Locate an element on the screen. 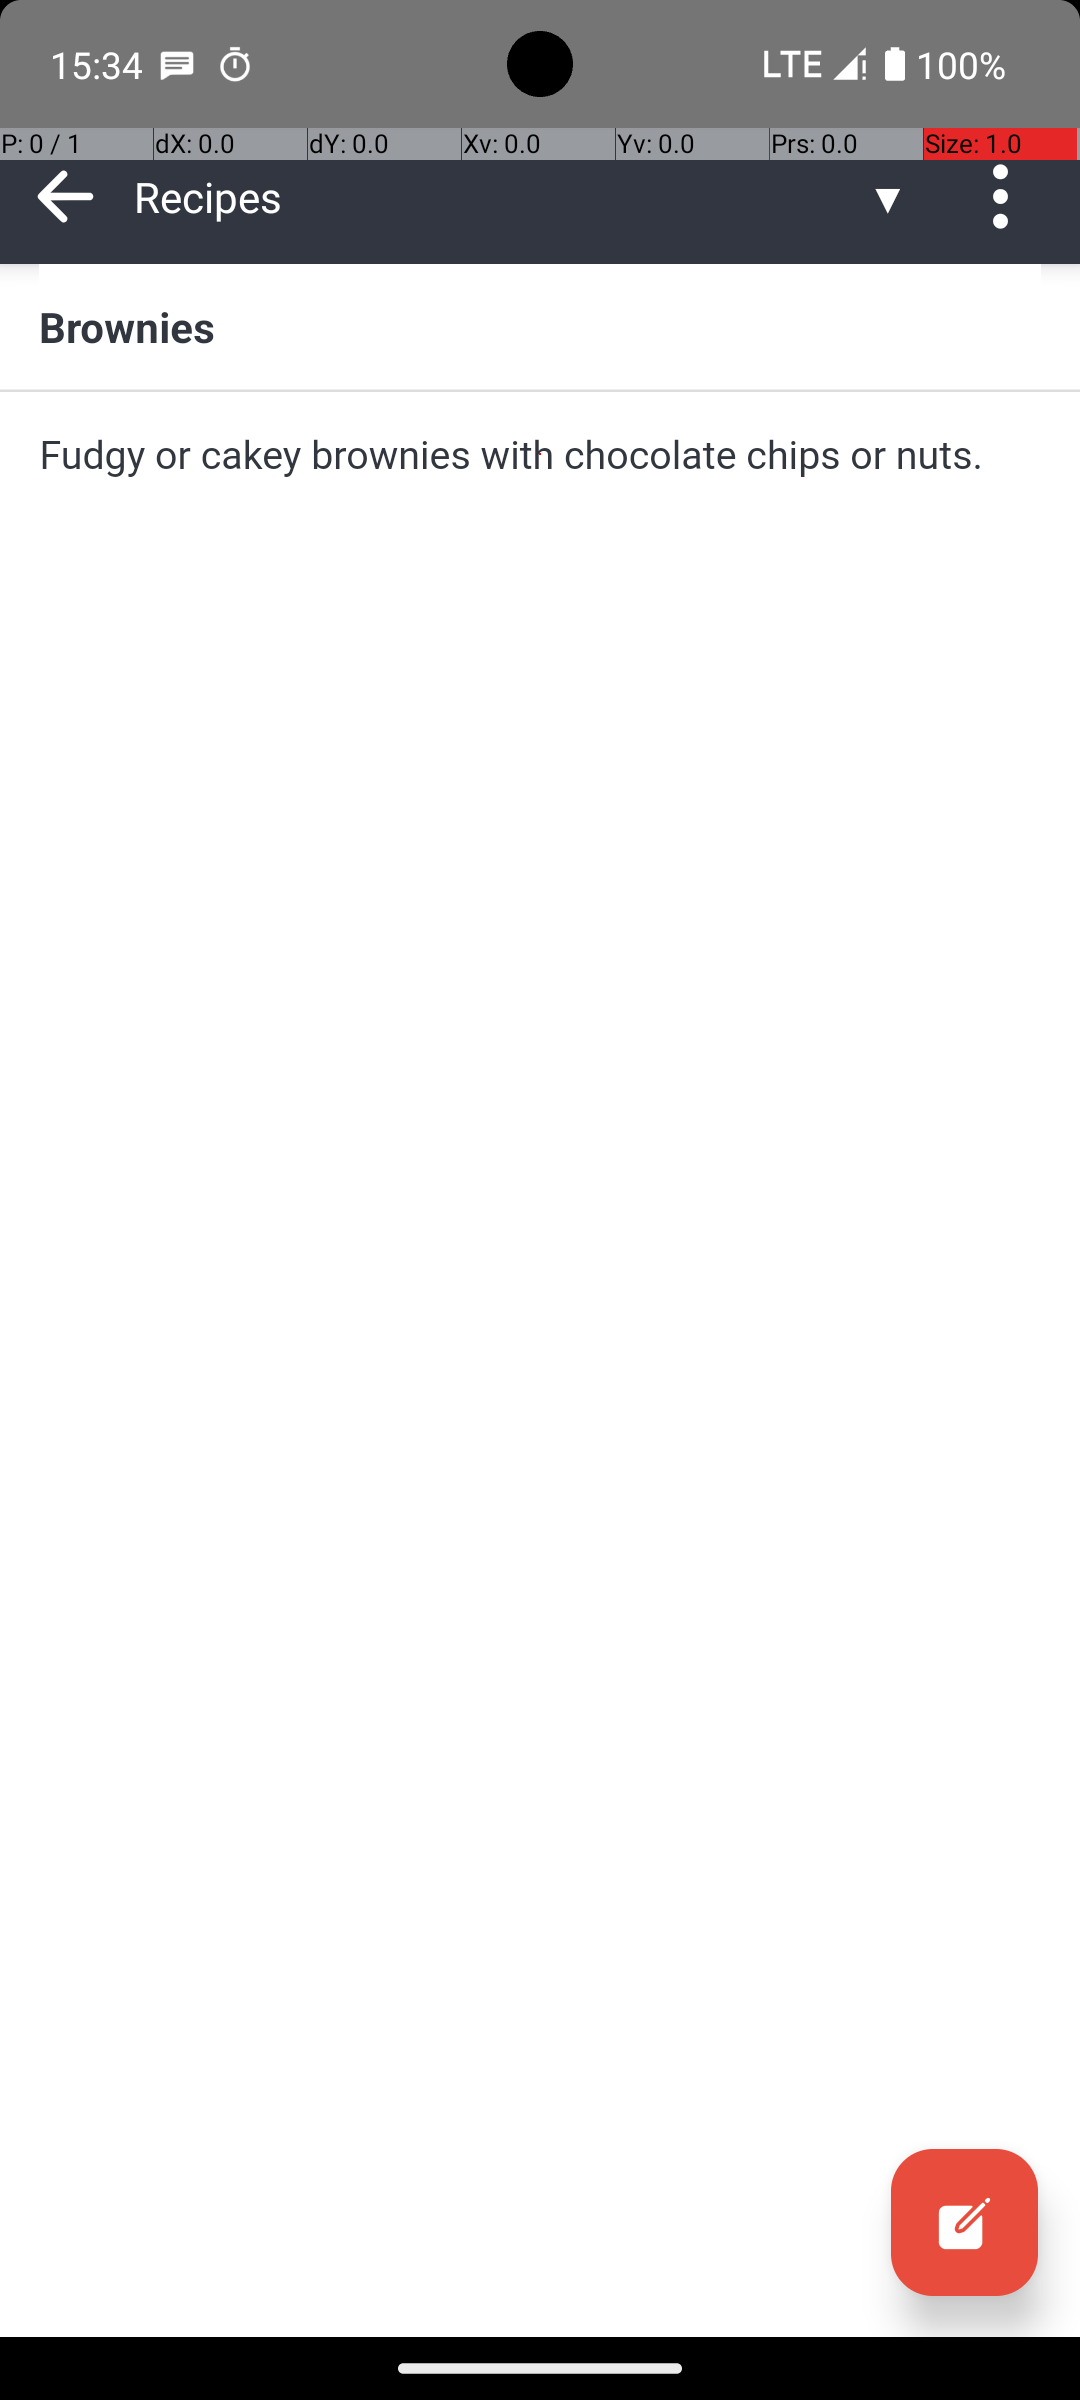  Fudgy or cakey brownies with chocolate chips or nuts. is located at coordinates (540, 454).